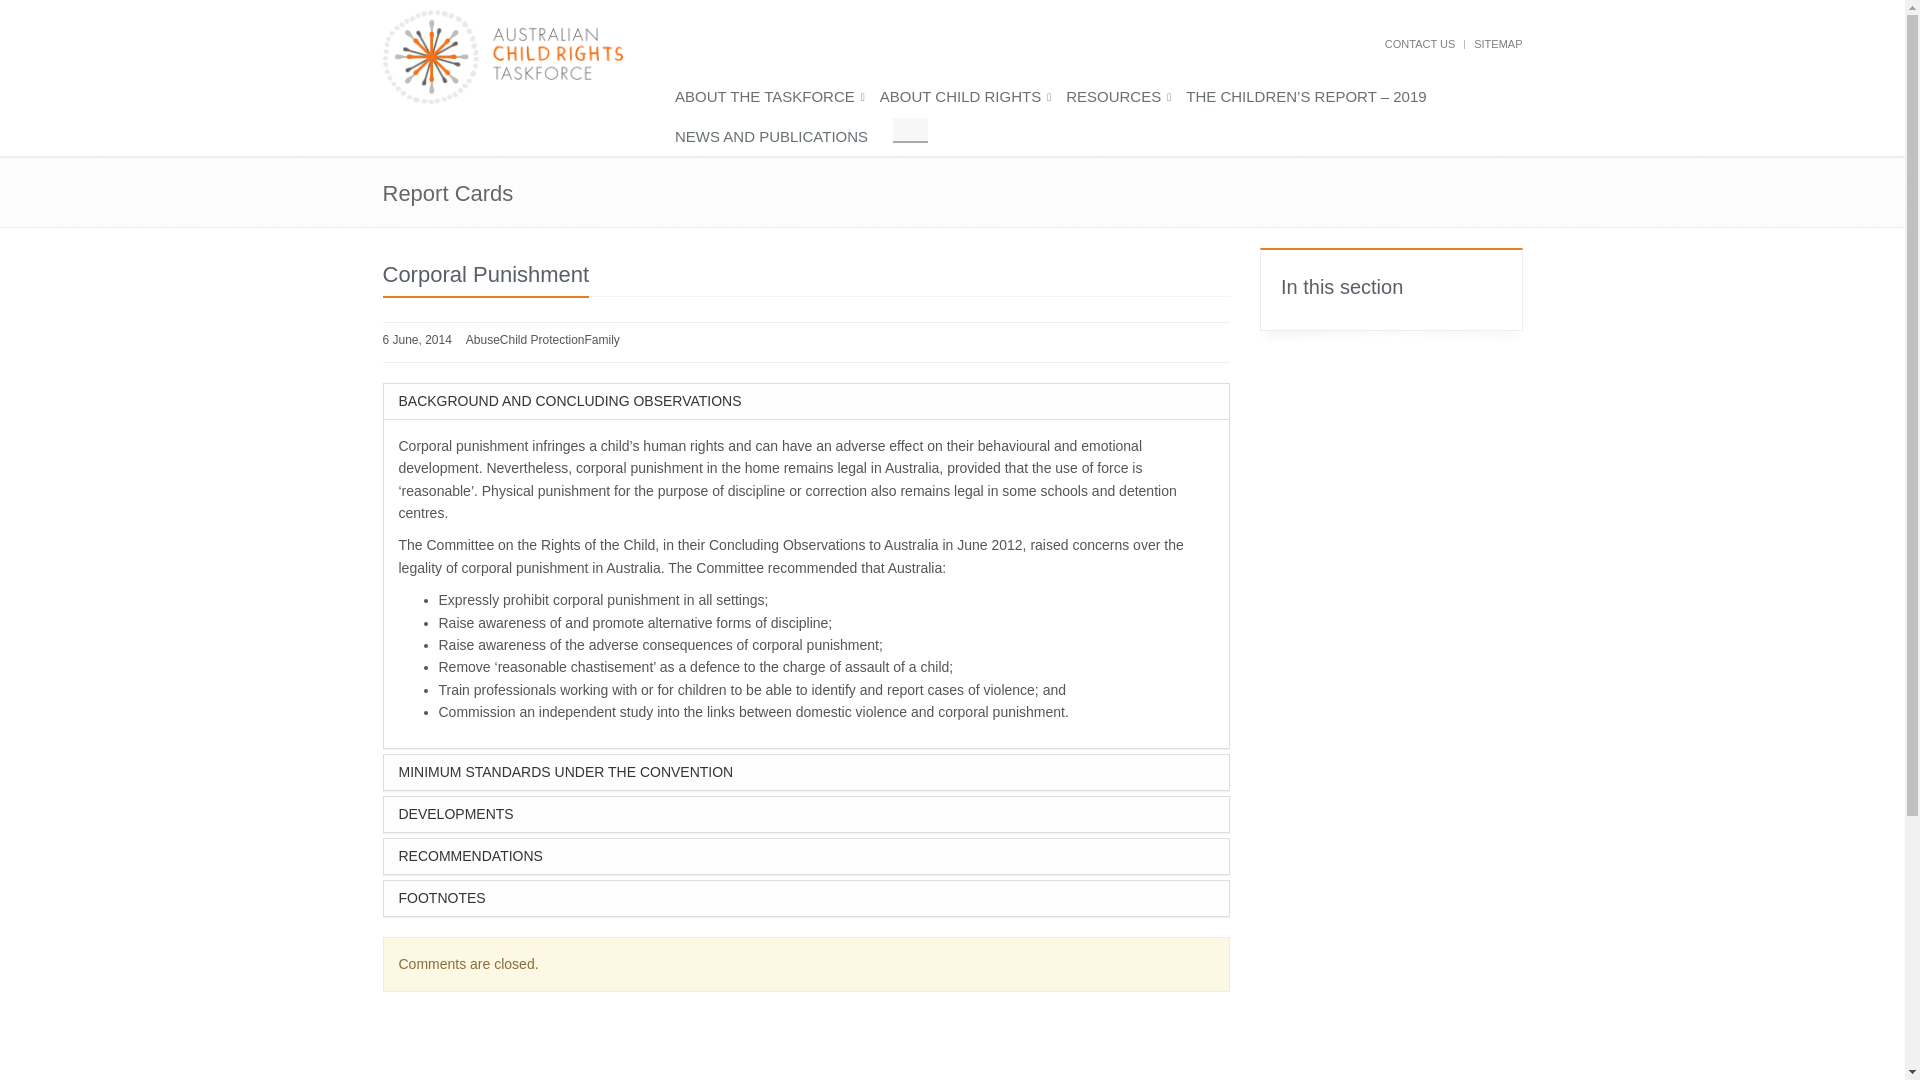 Image resolution: width=1920 pixels, height=1080 pixels. What do you see at coordinates (807, 814) in the screenshot?
I see `DEVELOPMENTS` at bounding box center [807, 814].